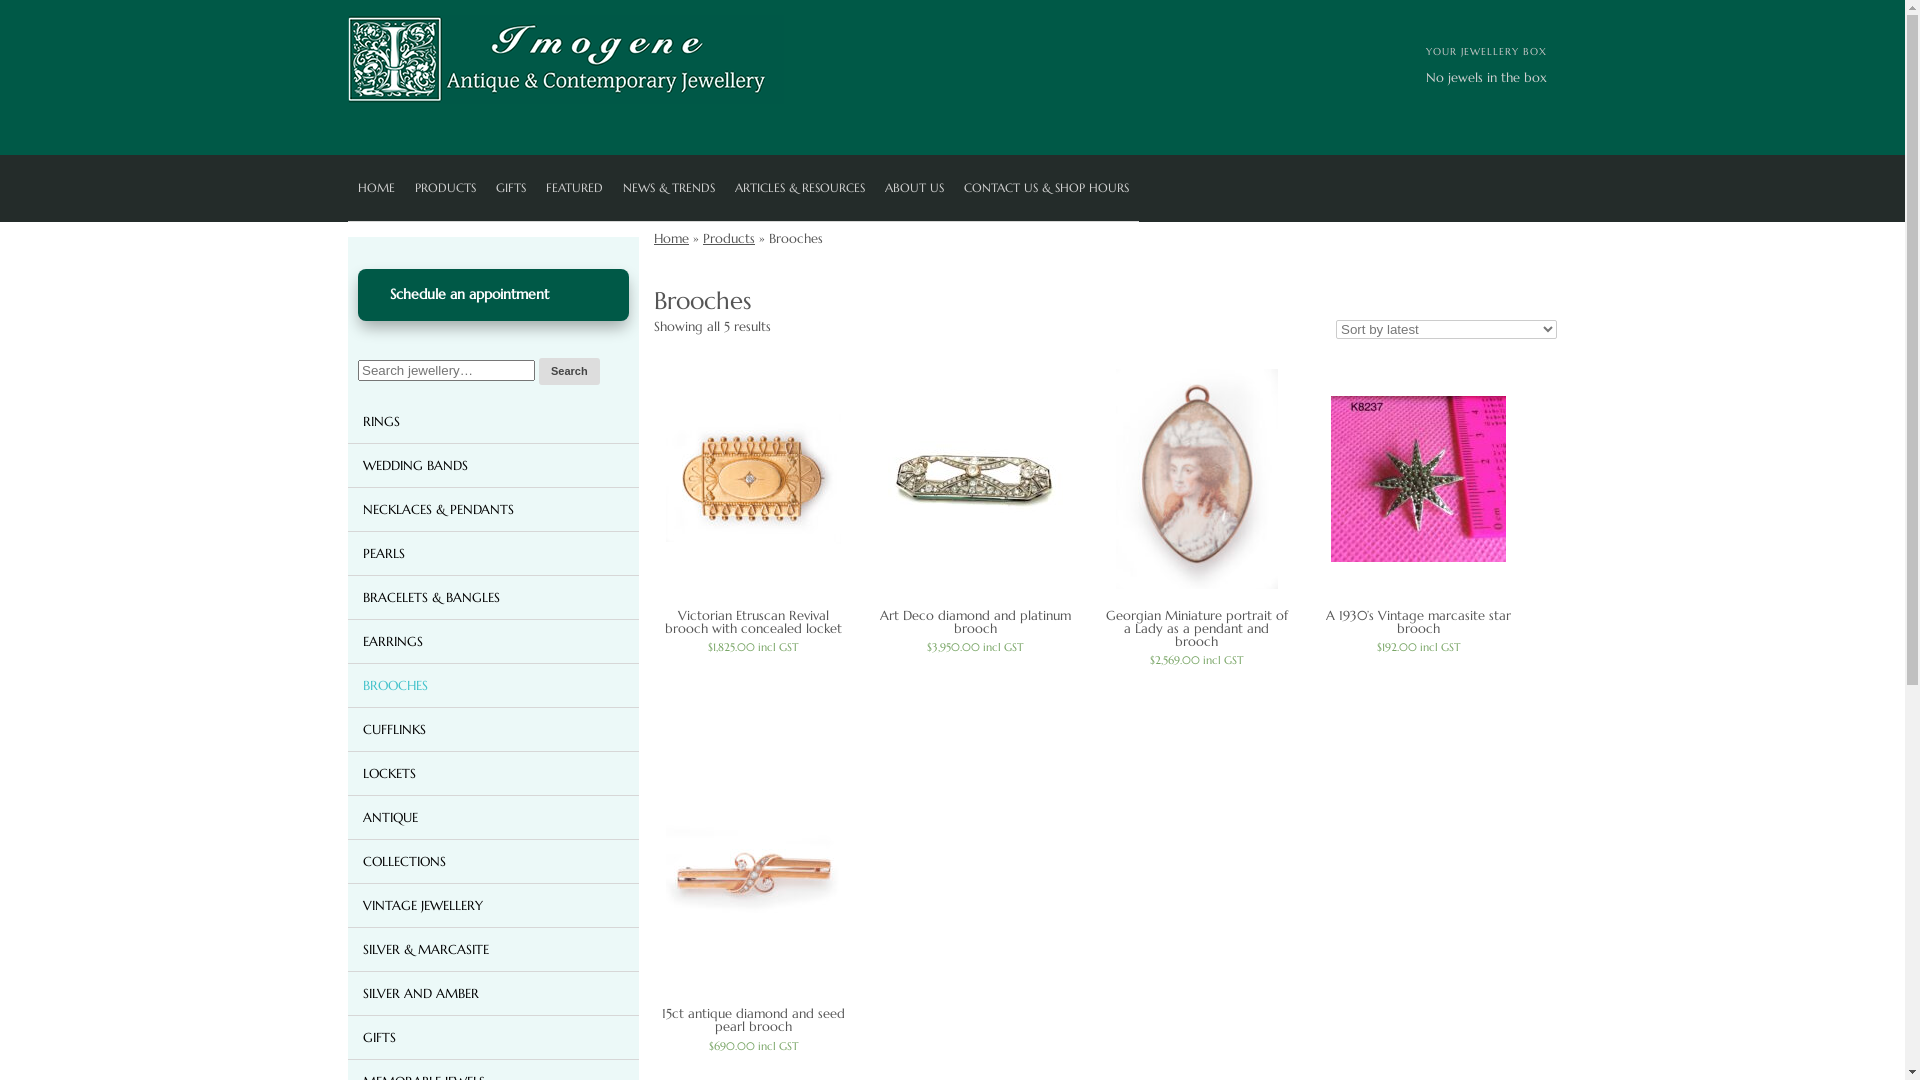 This screenshot has width=1920, height=1080. What do you see at coordinates (914, 188) in the screenshot?
I see `ABOUT US` at bounding box center [914, 188].